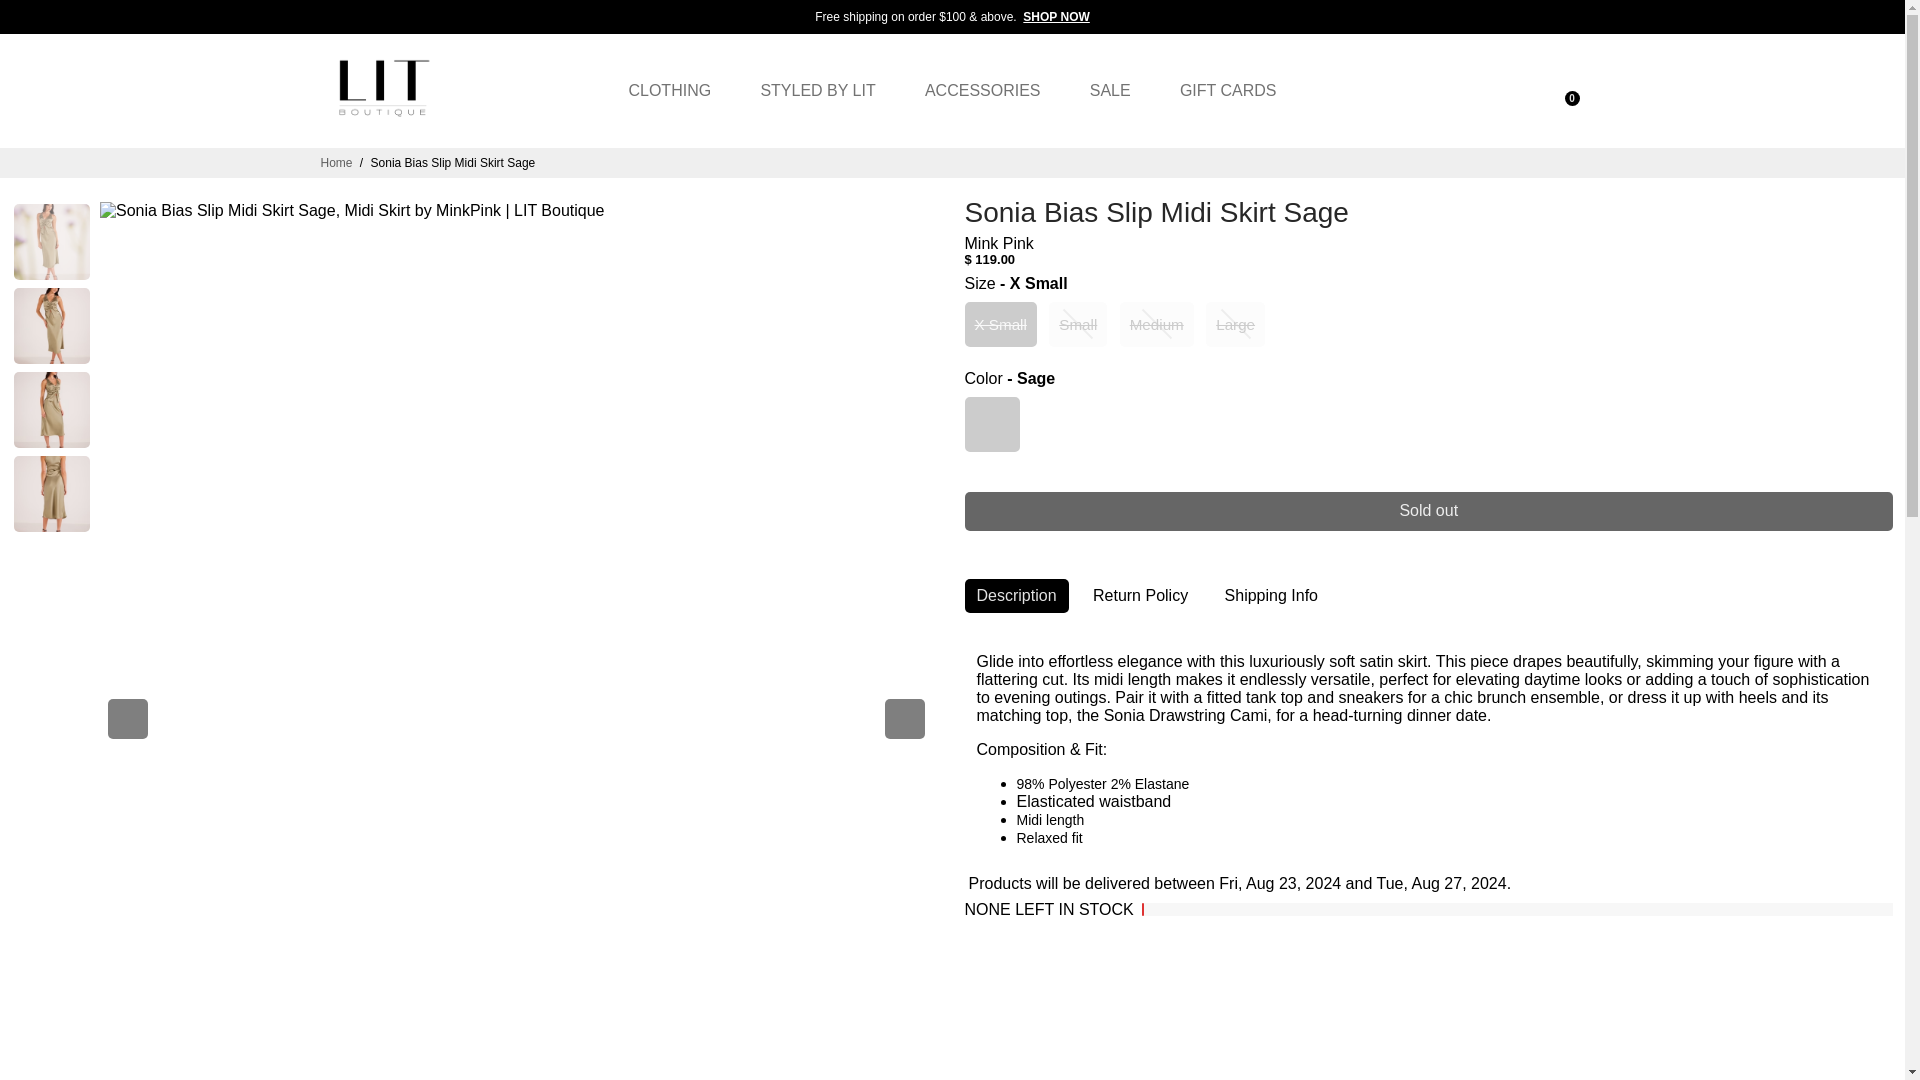  I want to click on STYLED BY LIT, so click(816, 91).